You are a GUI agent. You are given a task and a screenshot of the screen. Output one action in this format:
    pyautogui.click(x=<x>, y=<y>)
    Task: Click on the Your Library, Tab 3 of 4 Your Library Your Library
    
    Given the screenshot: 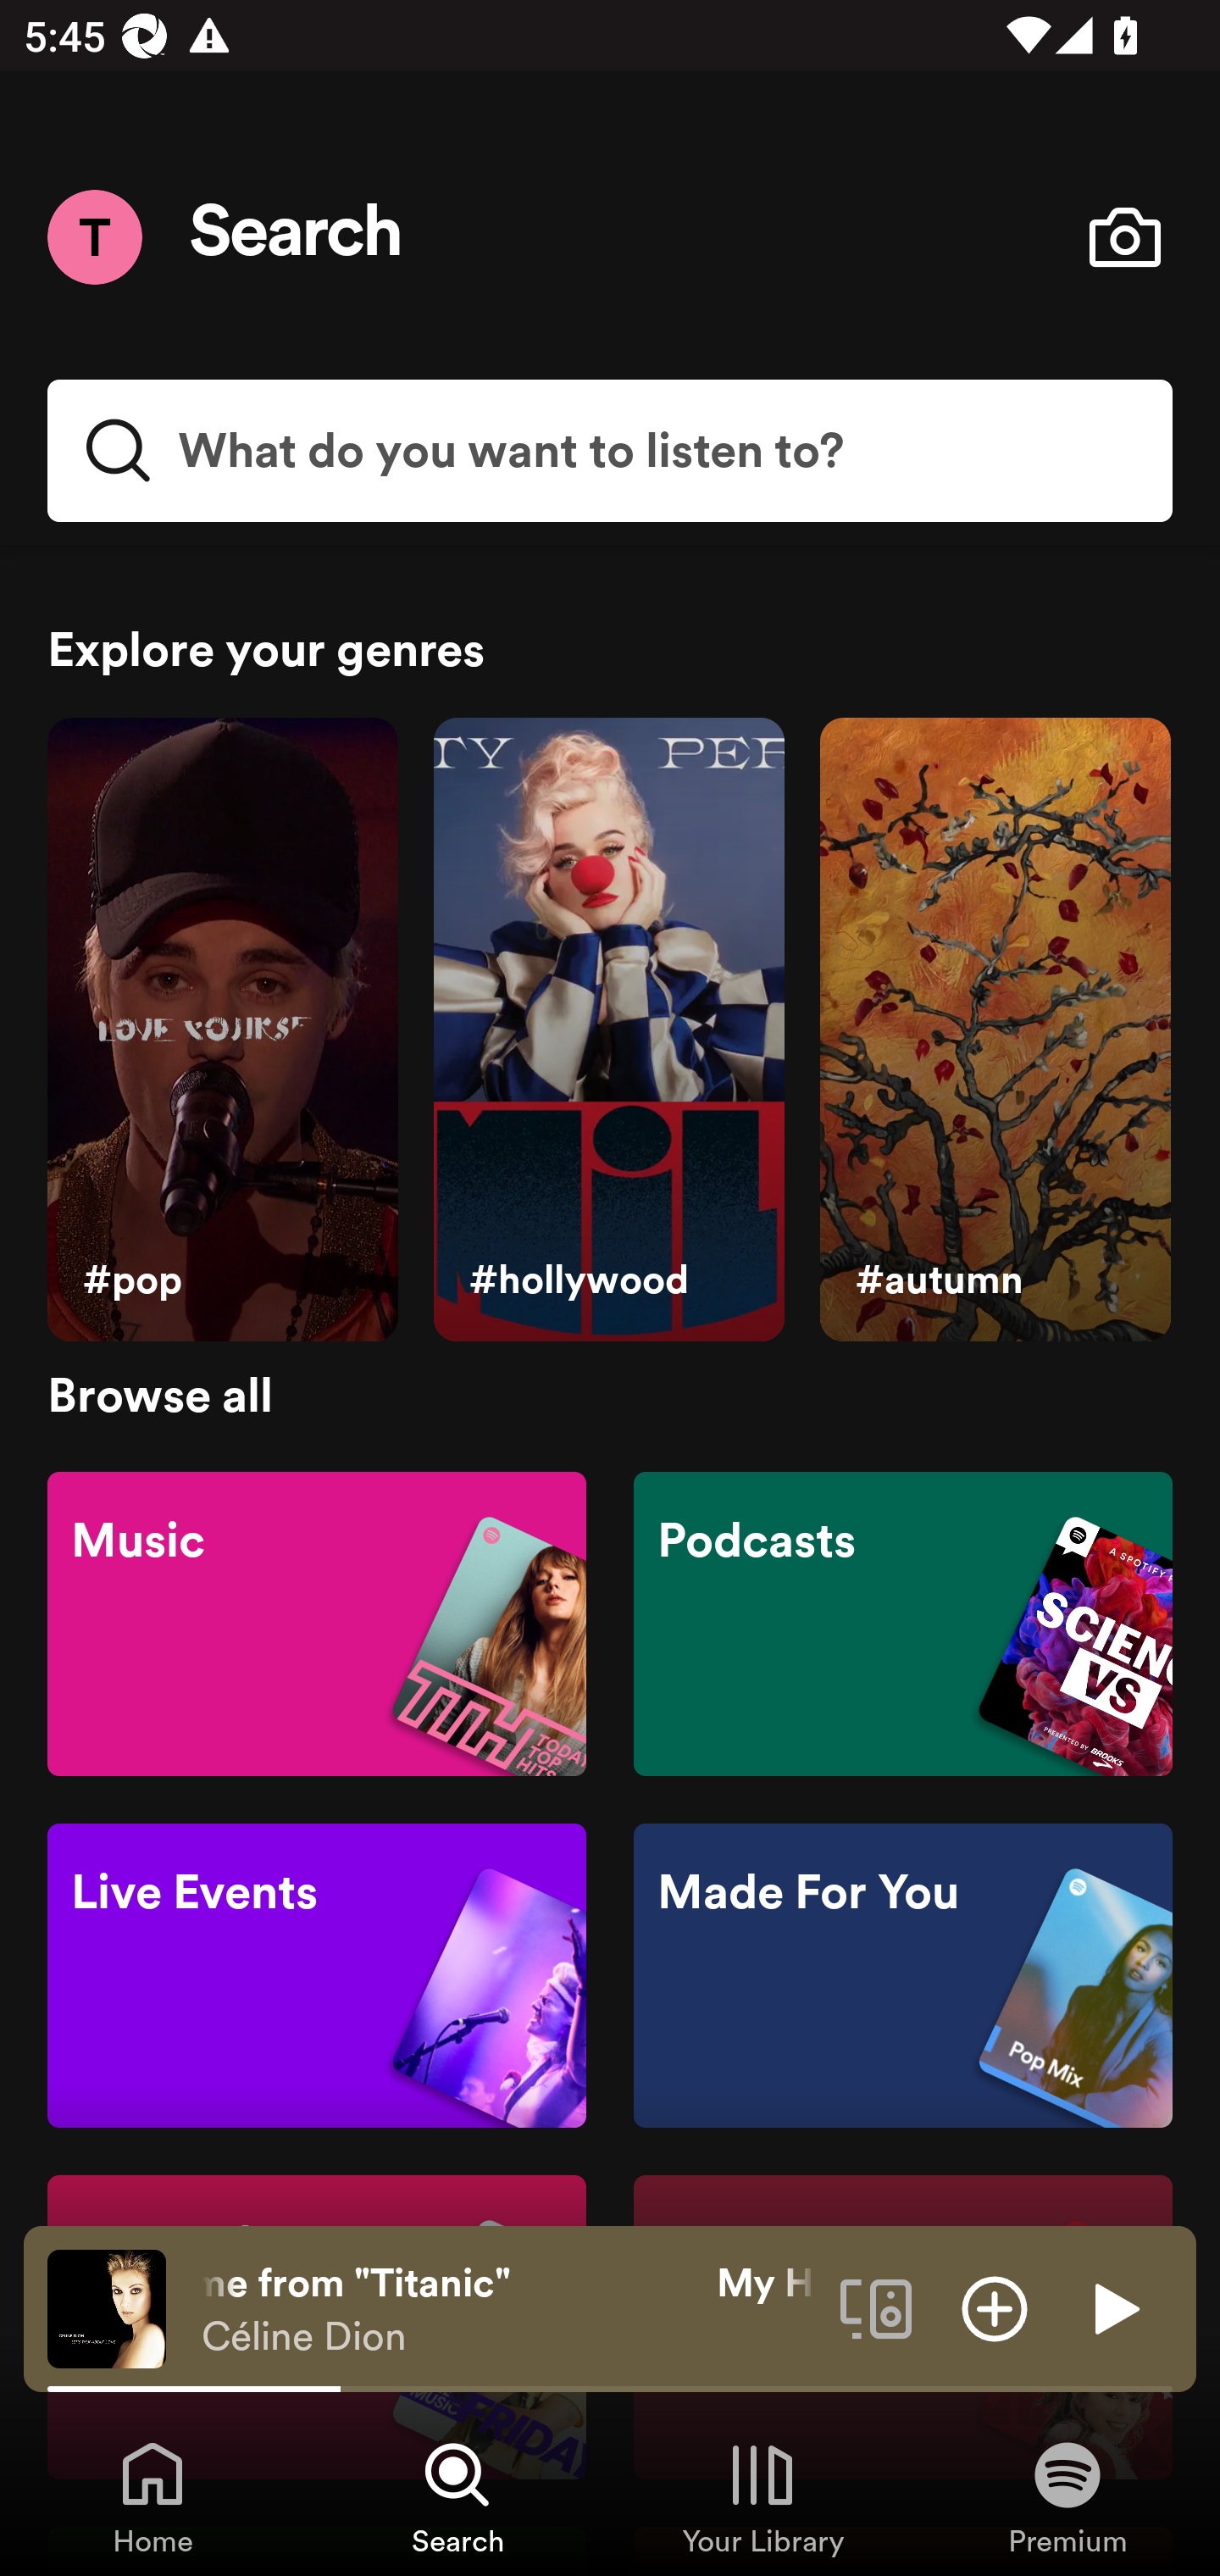 What is the action you would take?
    pyautogui.click(x=762, y=2496)
    